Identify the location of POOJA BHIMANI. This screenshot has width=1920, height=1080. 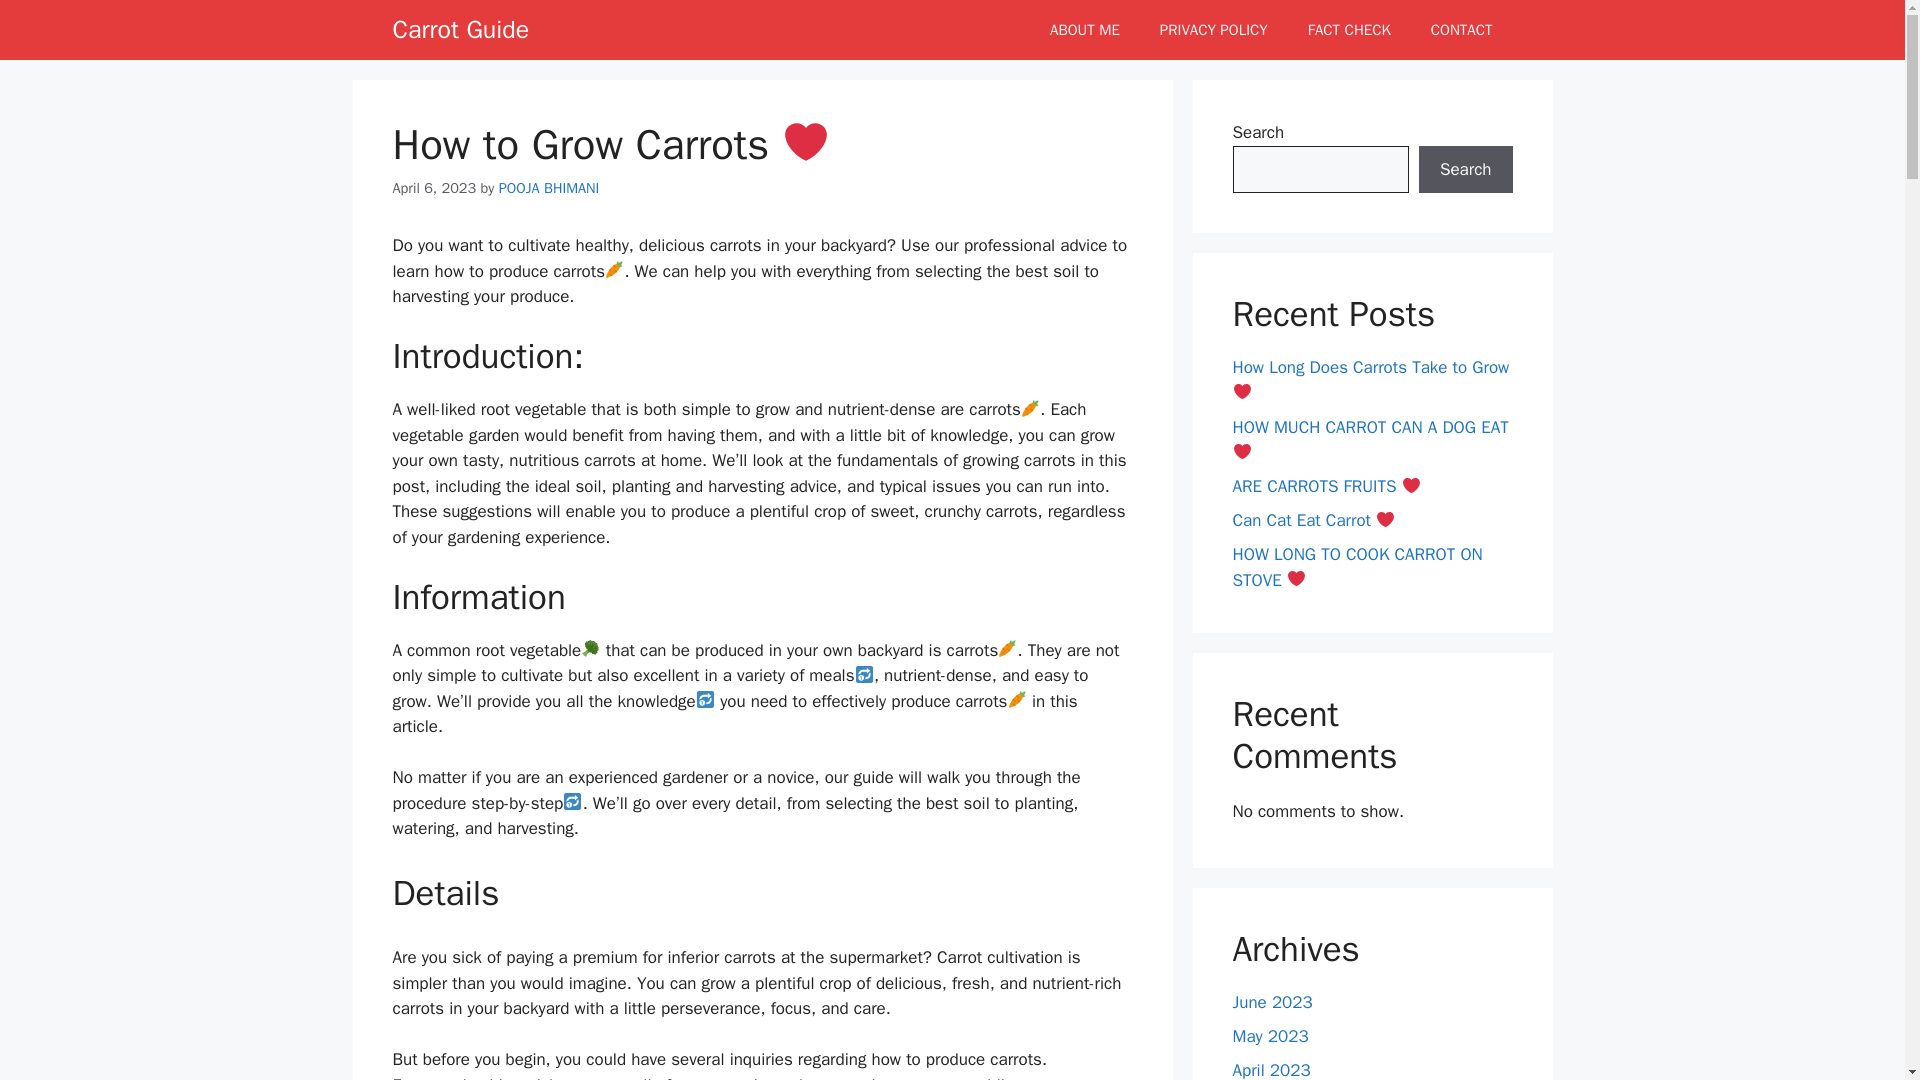
(549, 188).